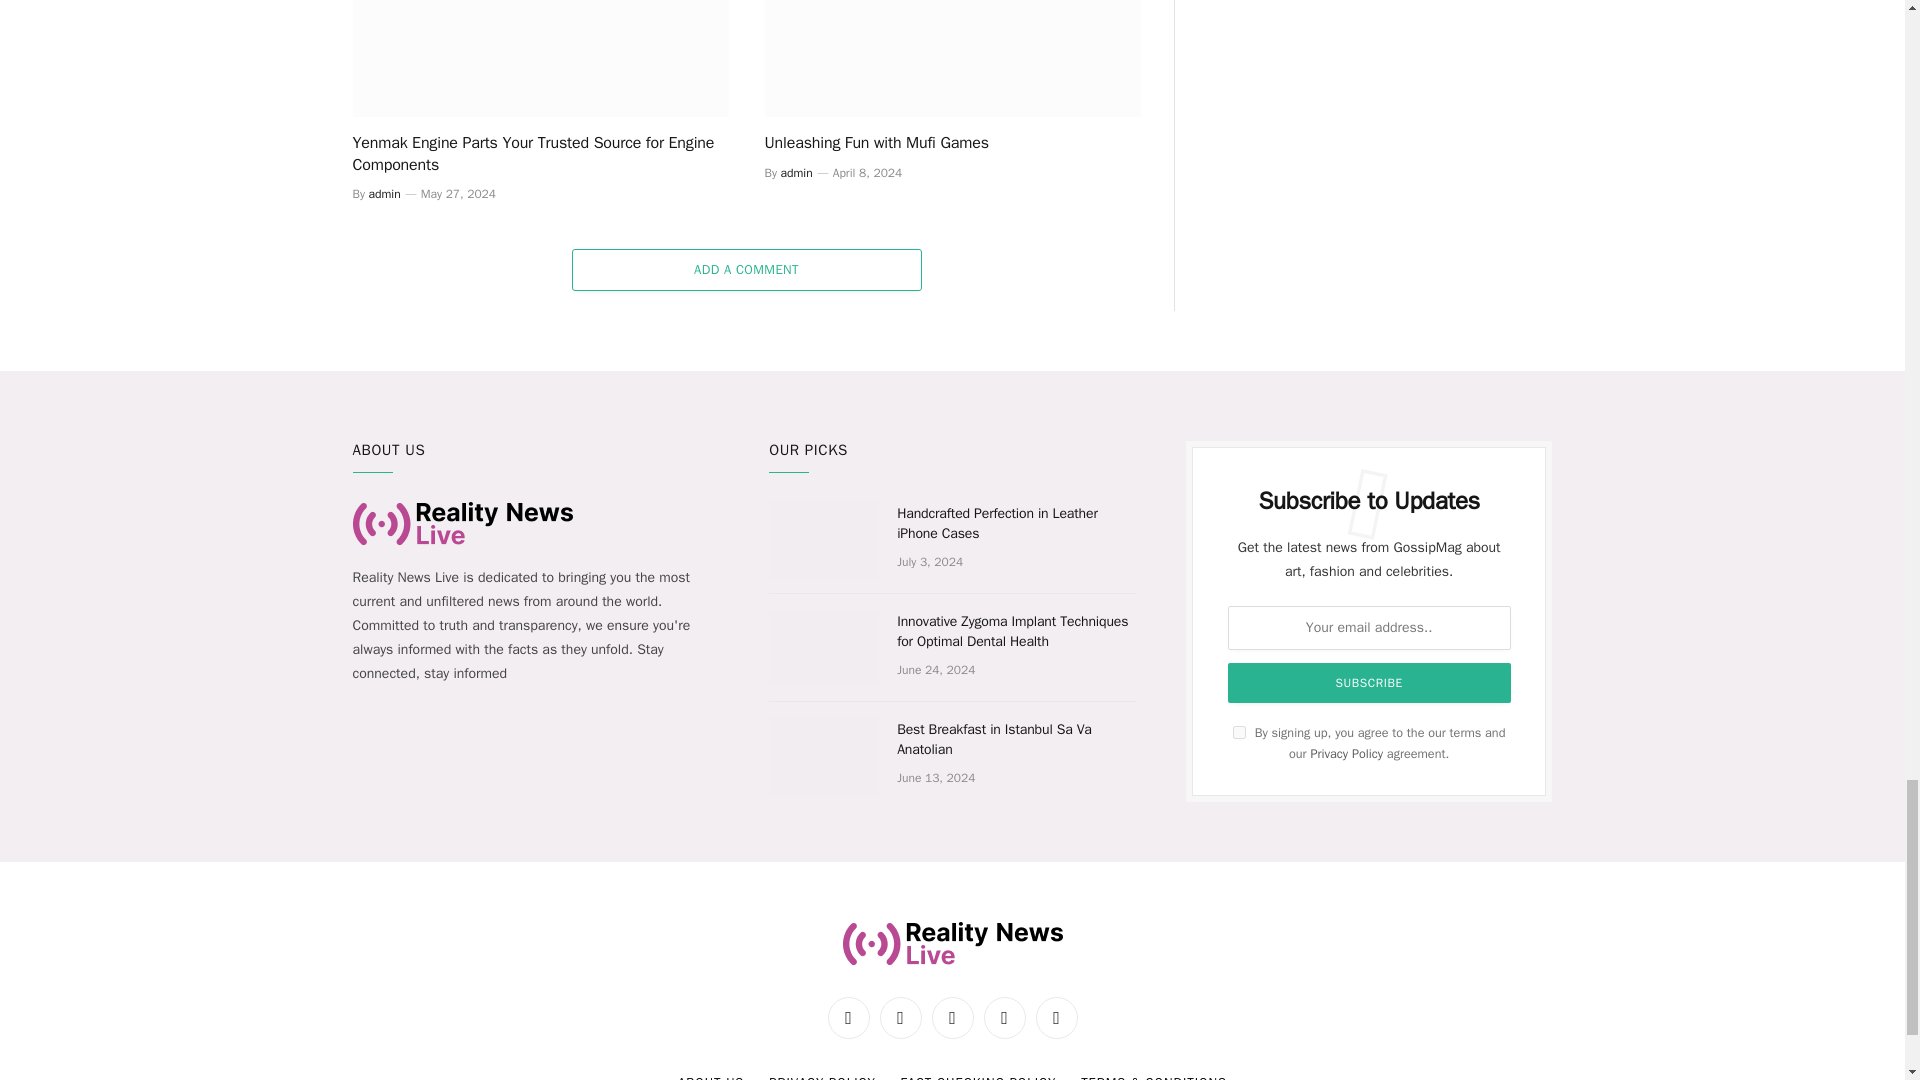 The height and width of the screenshot is (1080, 1920). Describe the element at coordinates (1370, 683) in the screenshot. I see `Subscribe` at that location.